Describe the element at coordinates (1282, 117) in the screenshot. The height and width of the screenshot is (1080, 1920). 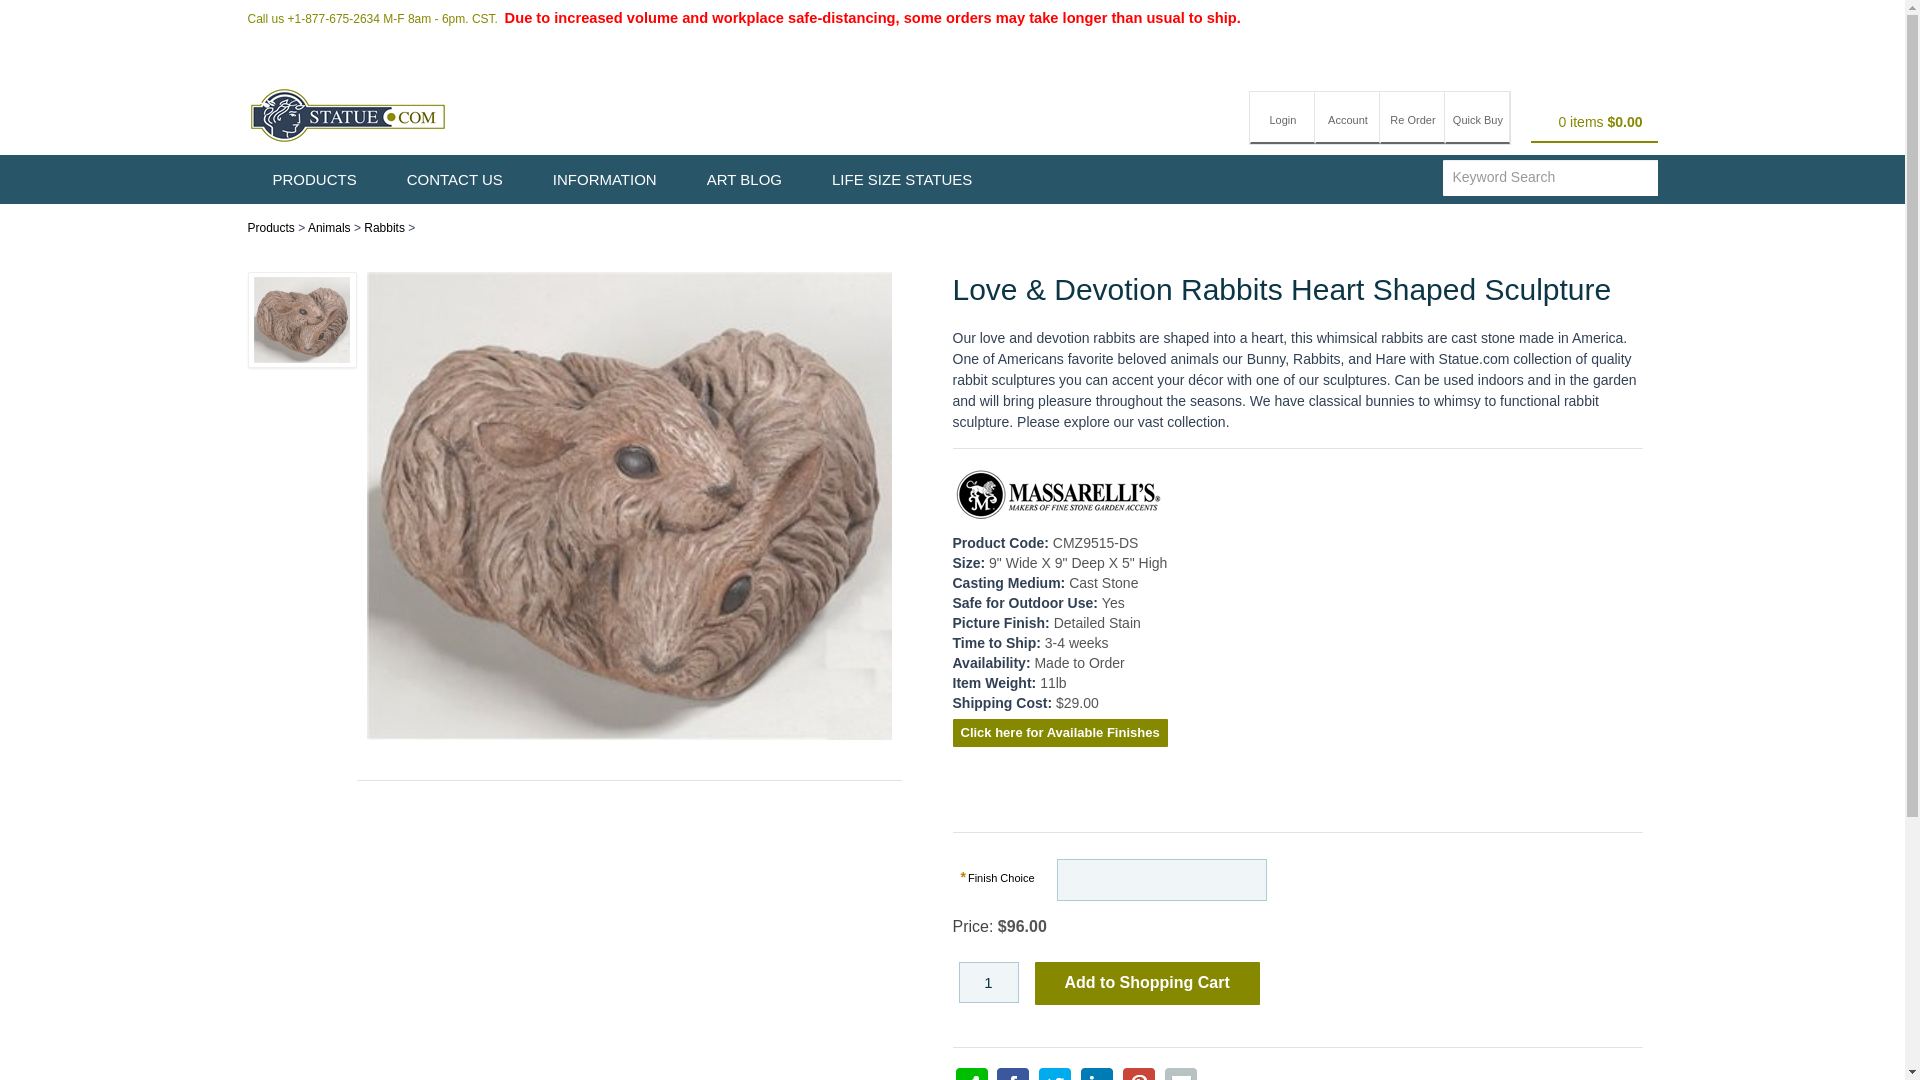
I see `Login` at that location.